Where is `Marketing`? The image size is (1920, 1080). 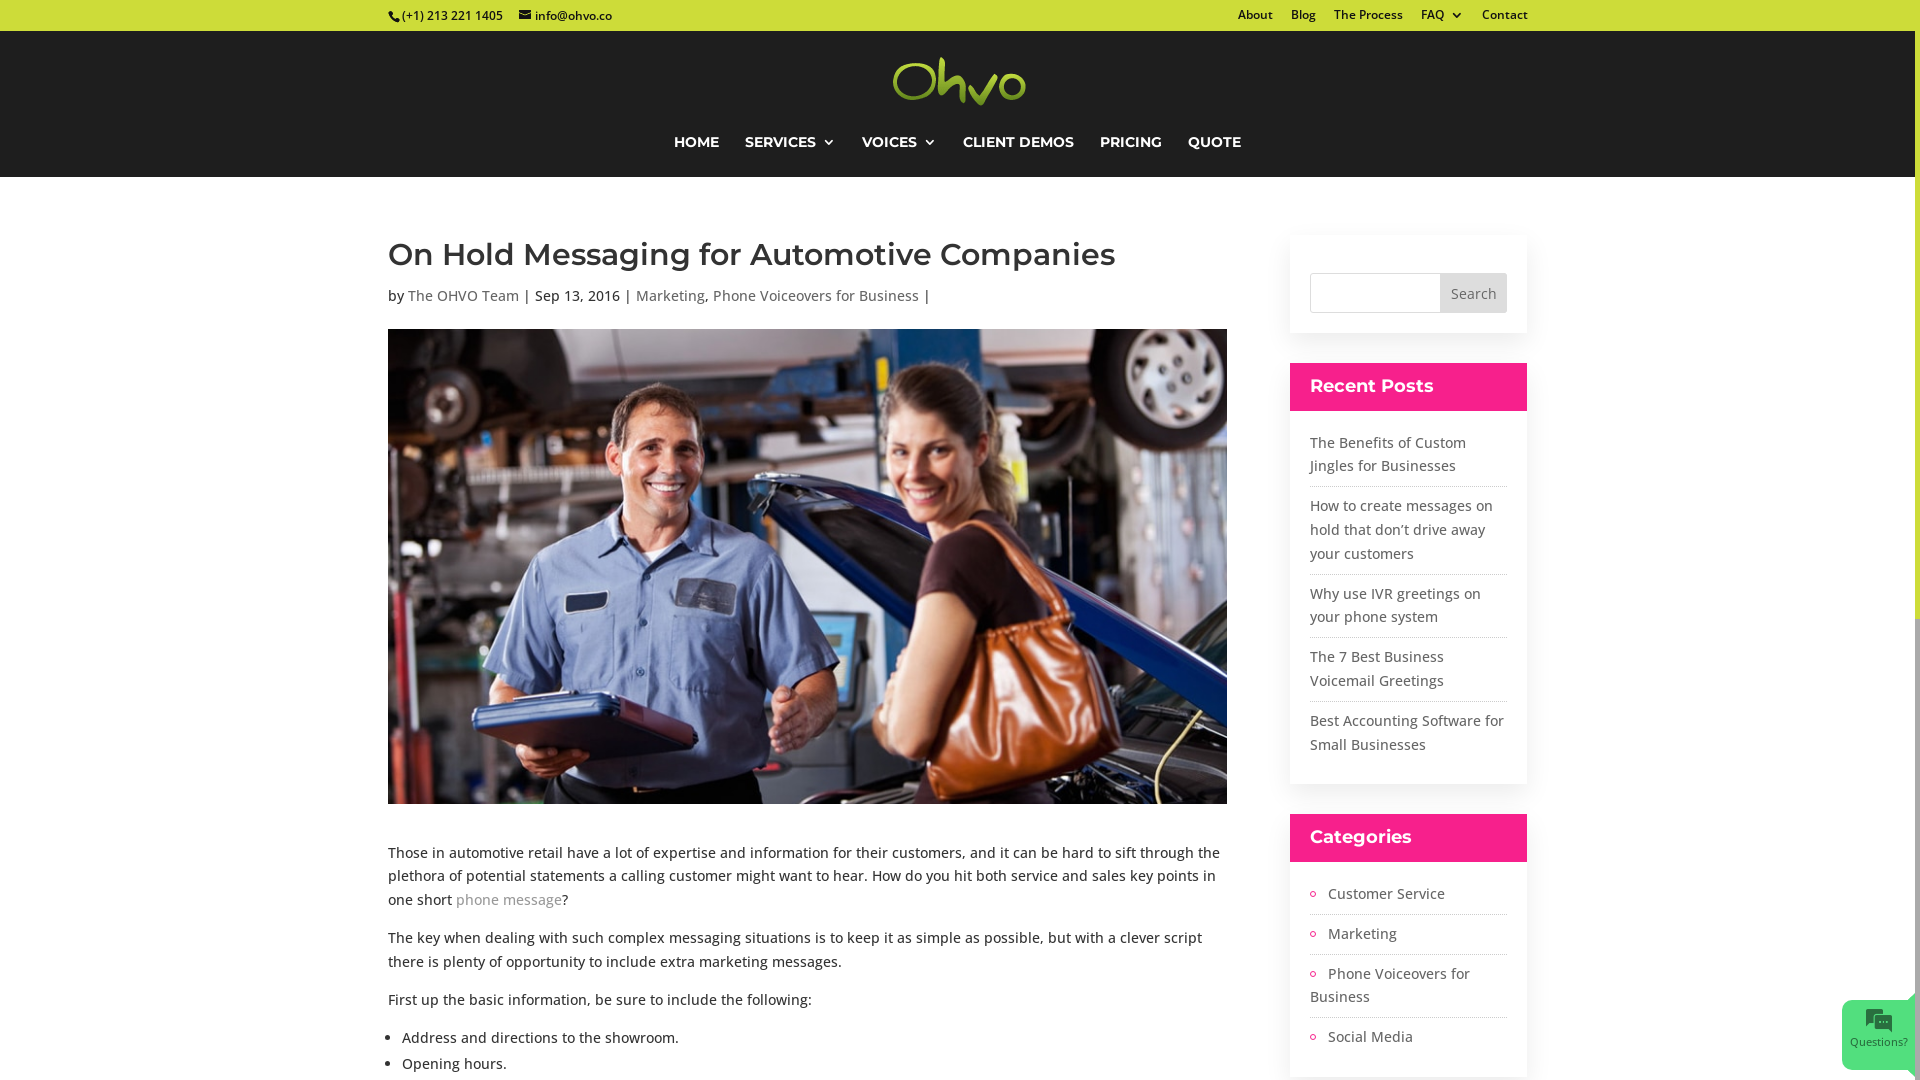
Marketing is located at coordinates (670, 296).